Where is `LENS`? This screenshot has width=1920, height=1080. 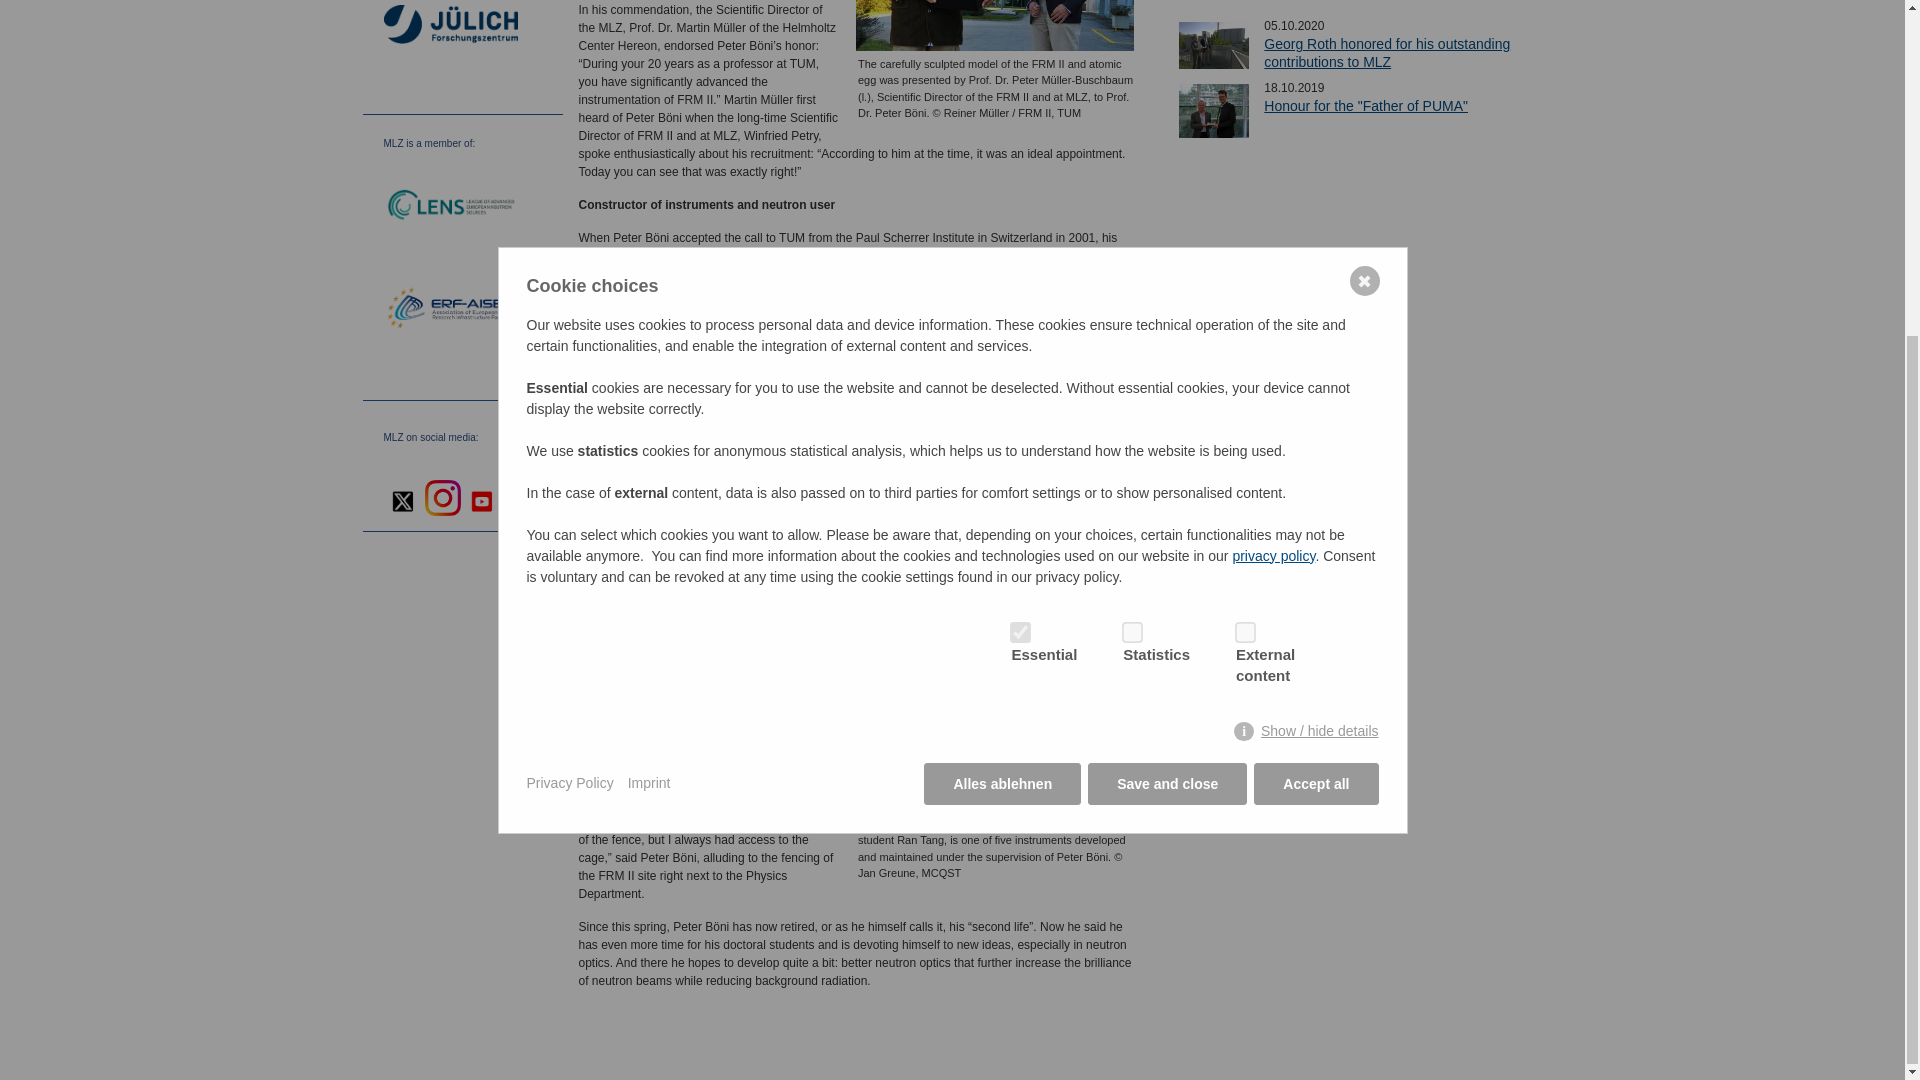
LENS is located at coordinates (451, 206).